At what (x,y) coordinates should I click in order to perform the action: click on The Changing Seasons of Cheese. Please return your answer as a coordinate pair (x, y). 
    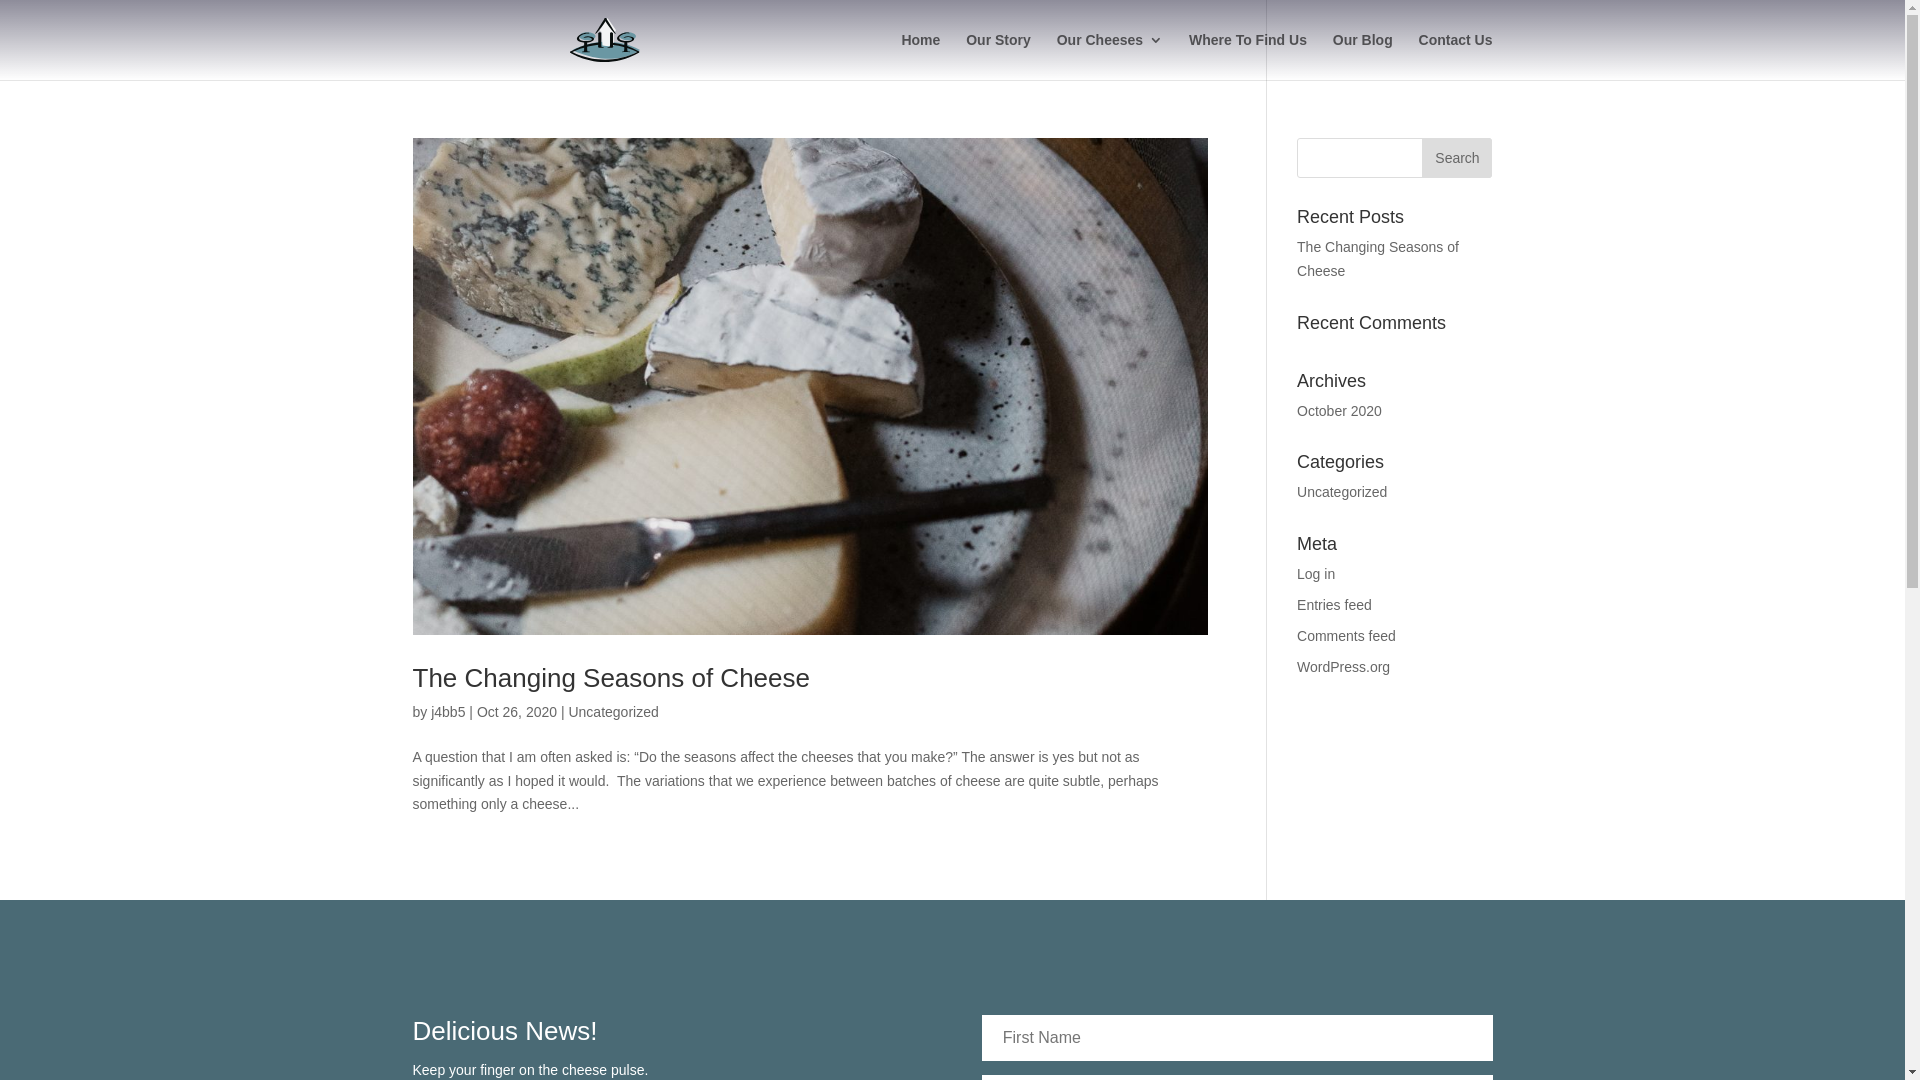
    Looking at the image, I should click on (611, 678).